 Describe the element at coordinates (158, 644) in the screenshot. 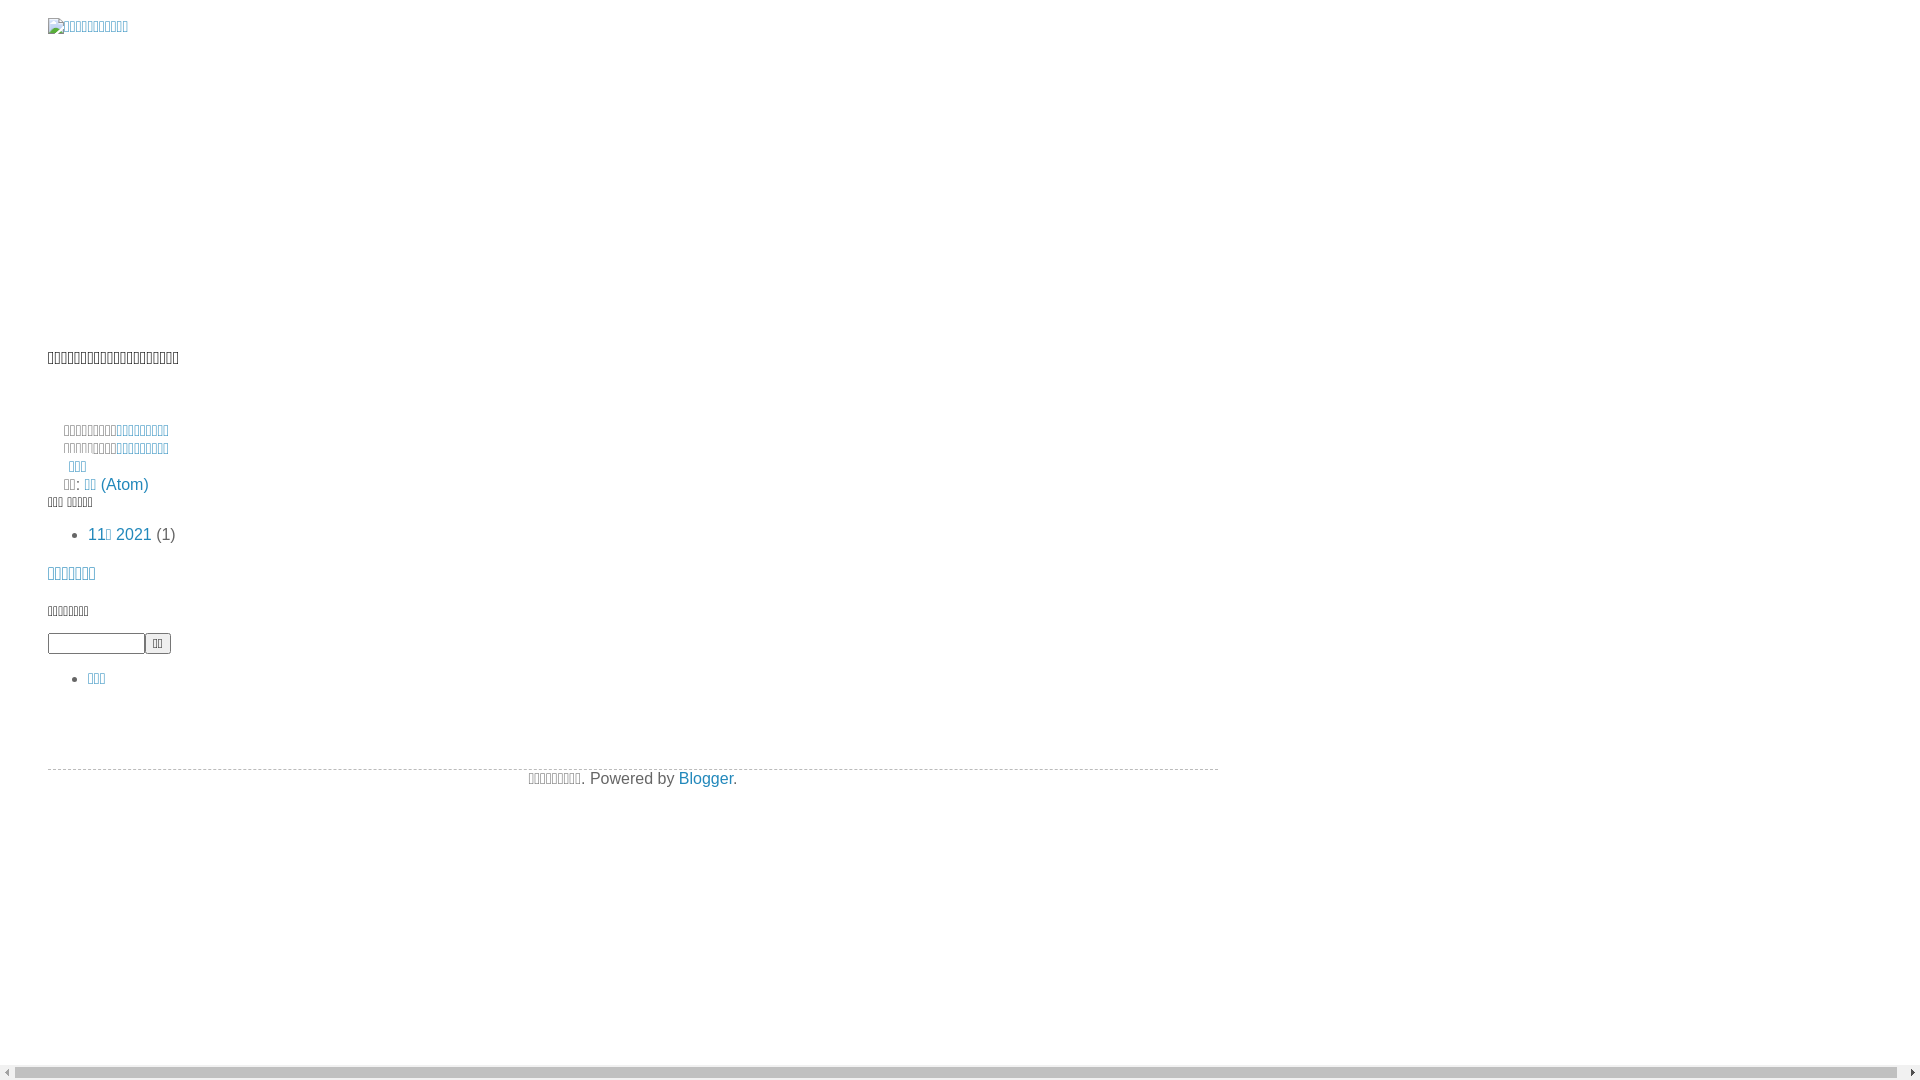

I see `search` at that location.